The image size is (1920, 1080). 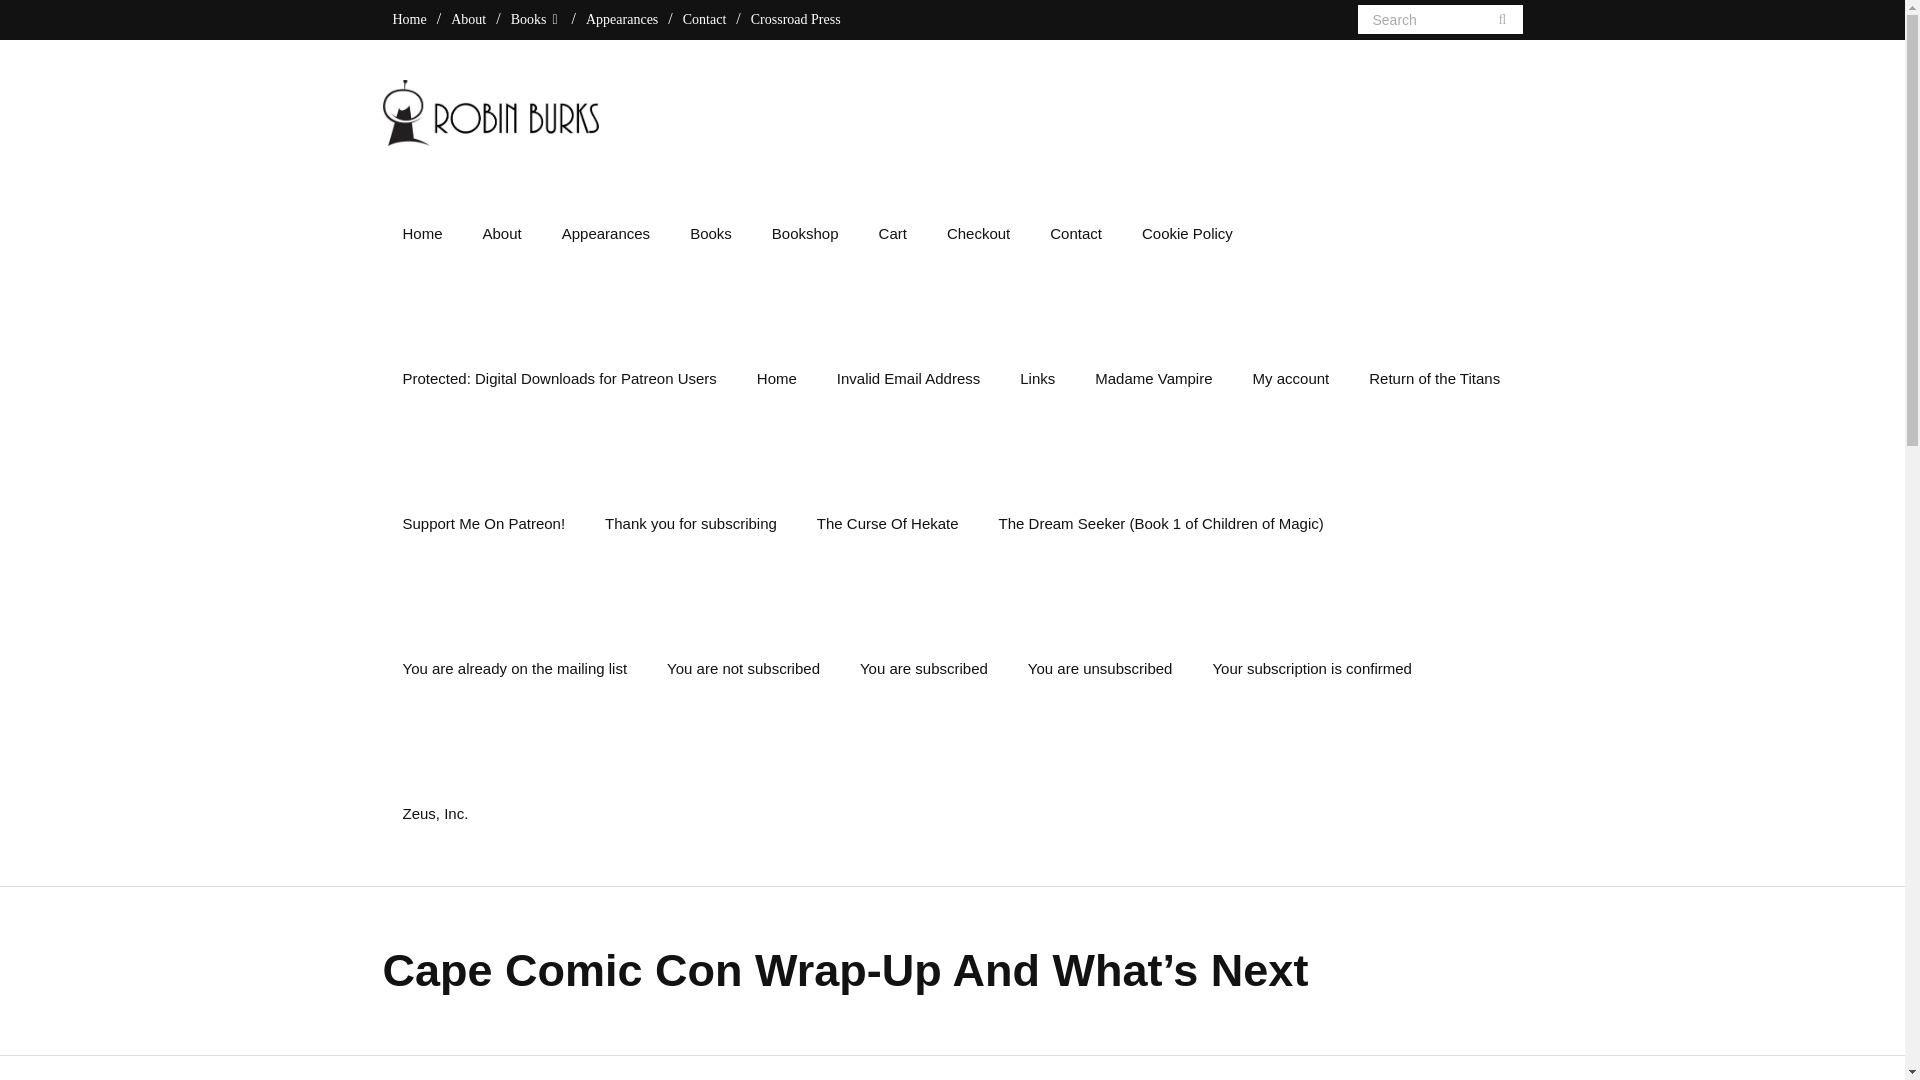 What do you see at coordinates (1075, 232) in the screenshot?
I see `Contact` at bounding box center [1075, 232].